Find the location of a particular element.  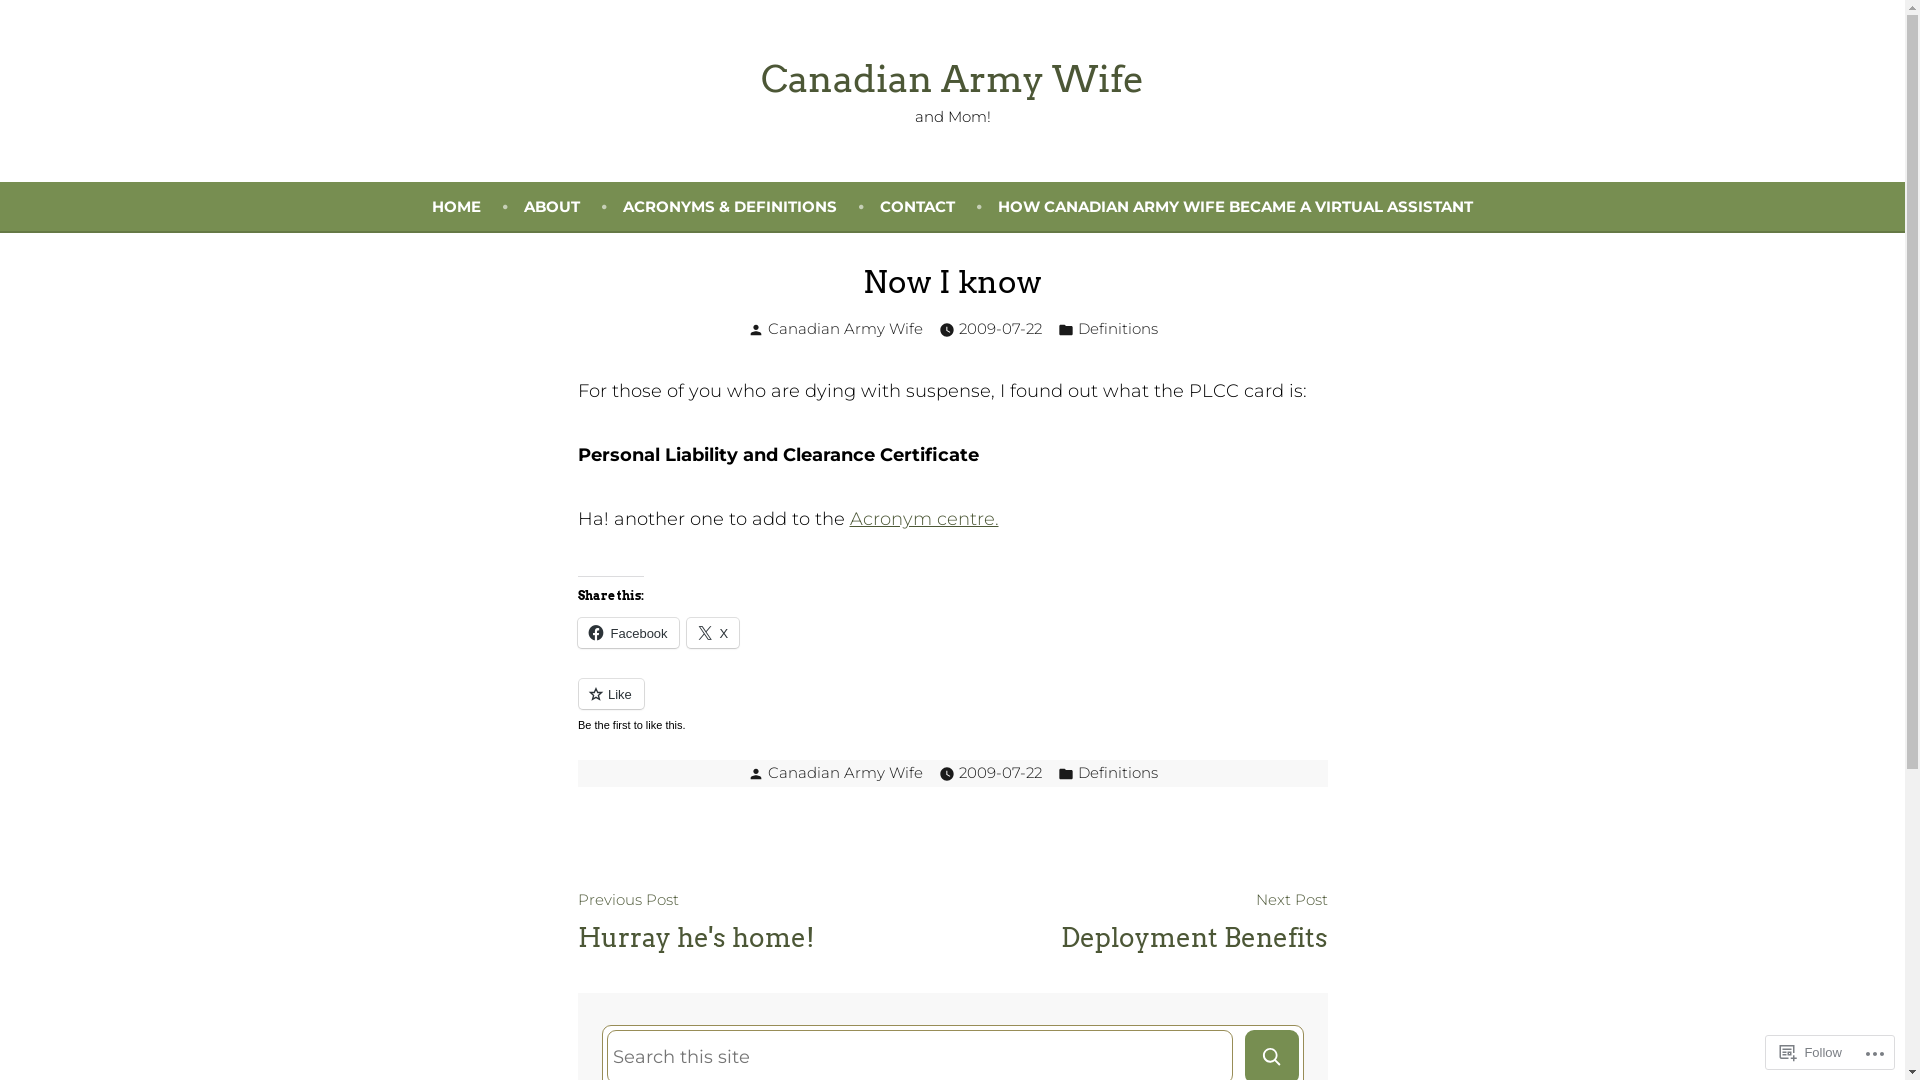

X is located at coordinates (714, 633).